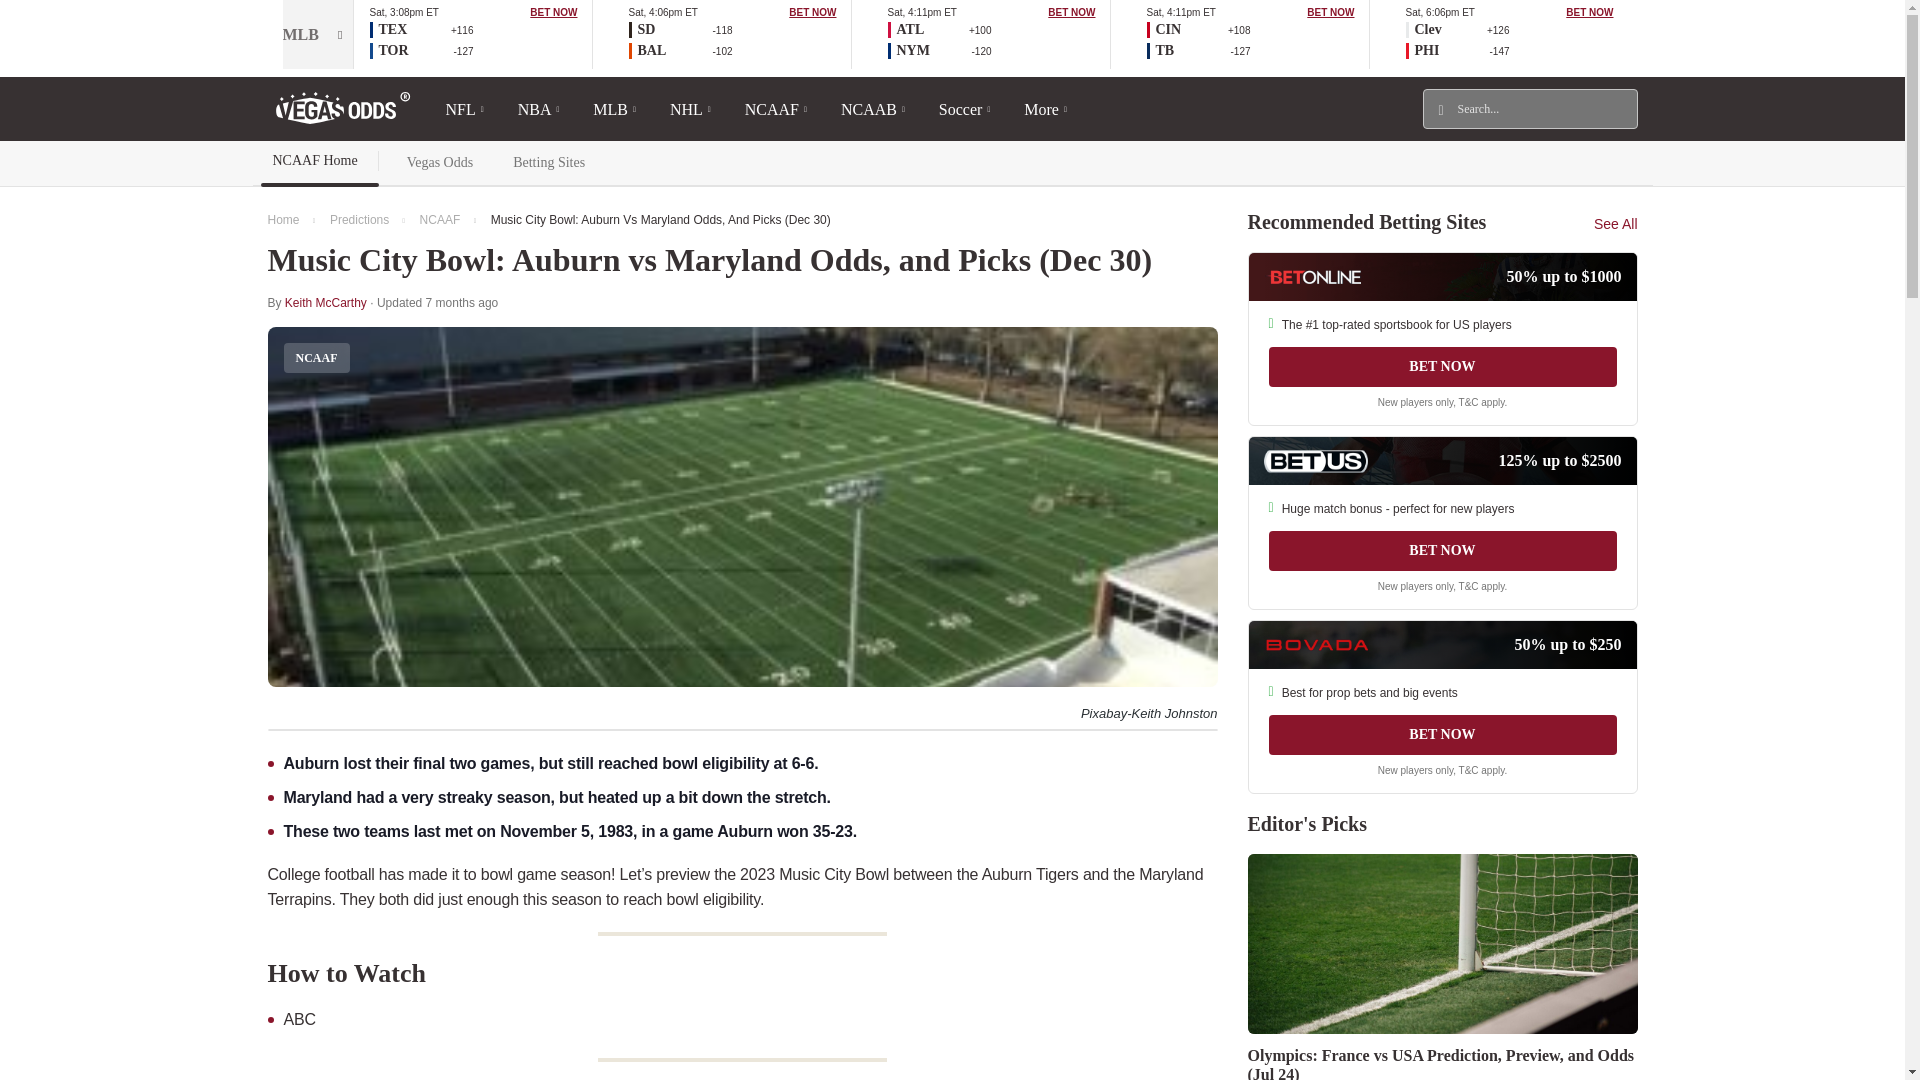 This screenshot has width=1920, height=1080. What do you see at coordinates (1589, 12) in the screenshot?
I see `BET NOW` at bounding box center [1589, 12].